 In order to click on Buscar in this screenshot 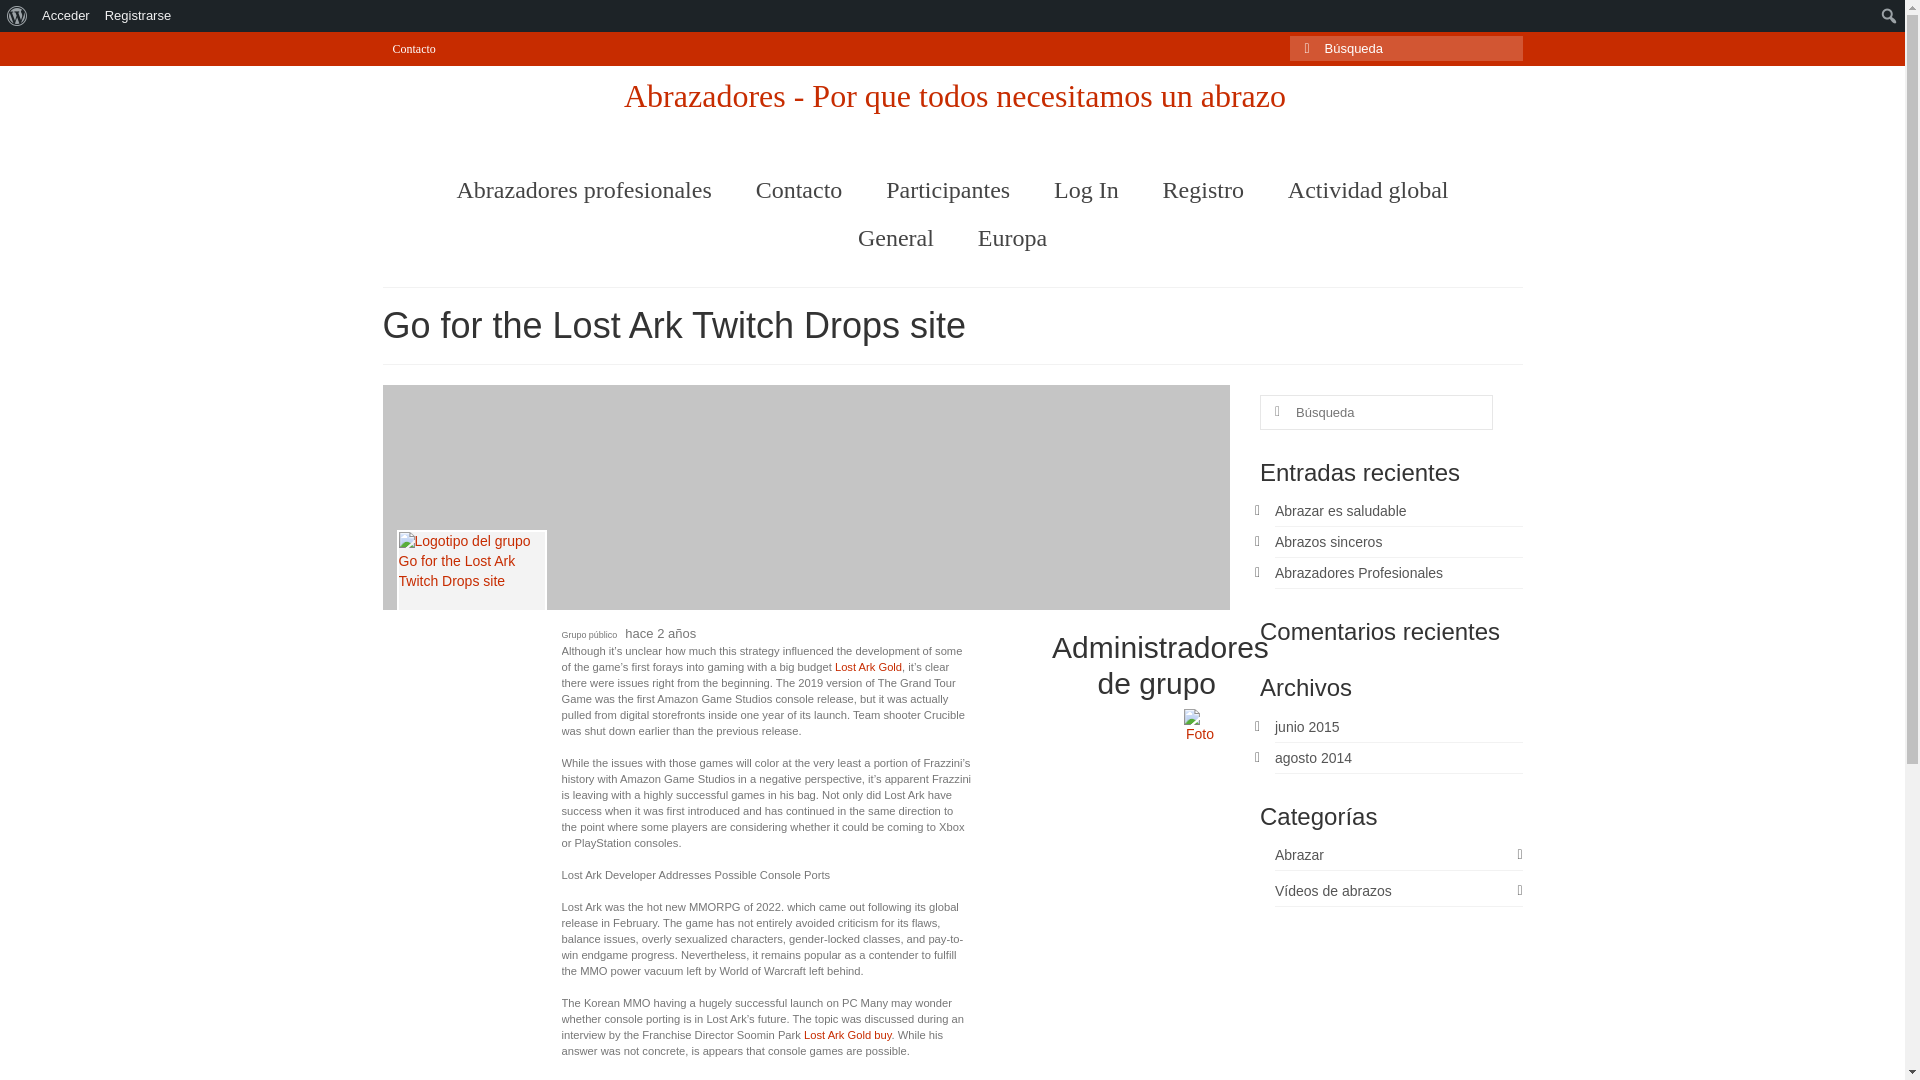, I will do `click(22, 18)`.